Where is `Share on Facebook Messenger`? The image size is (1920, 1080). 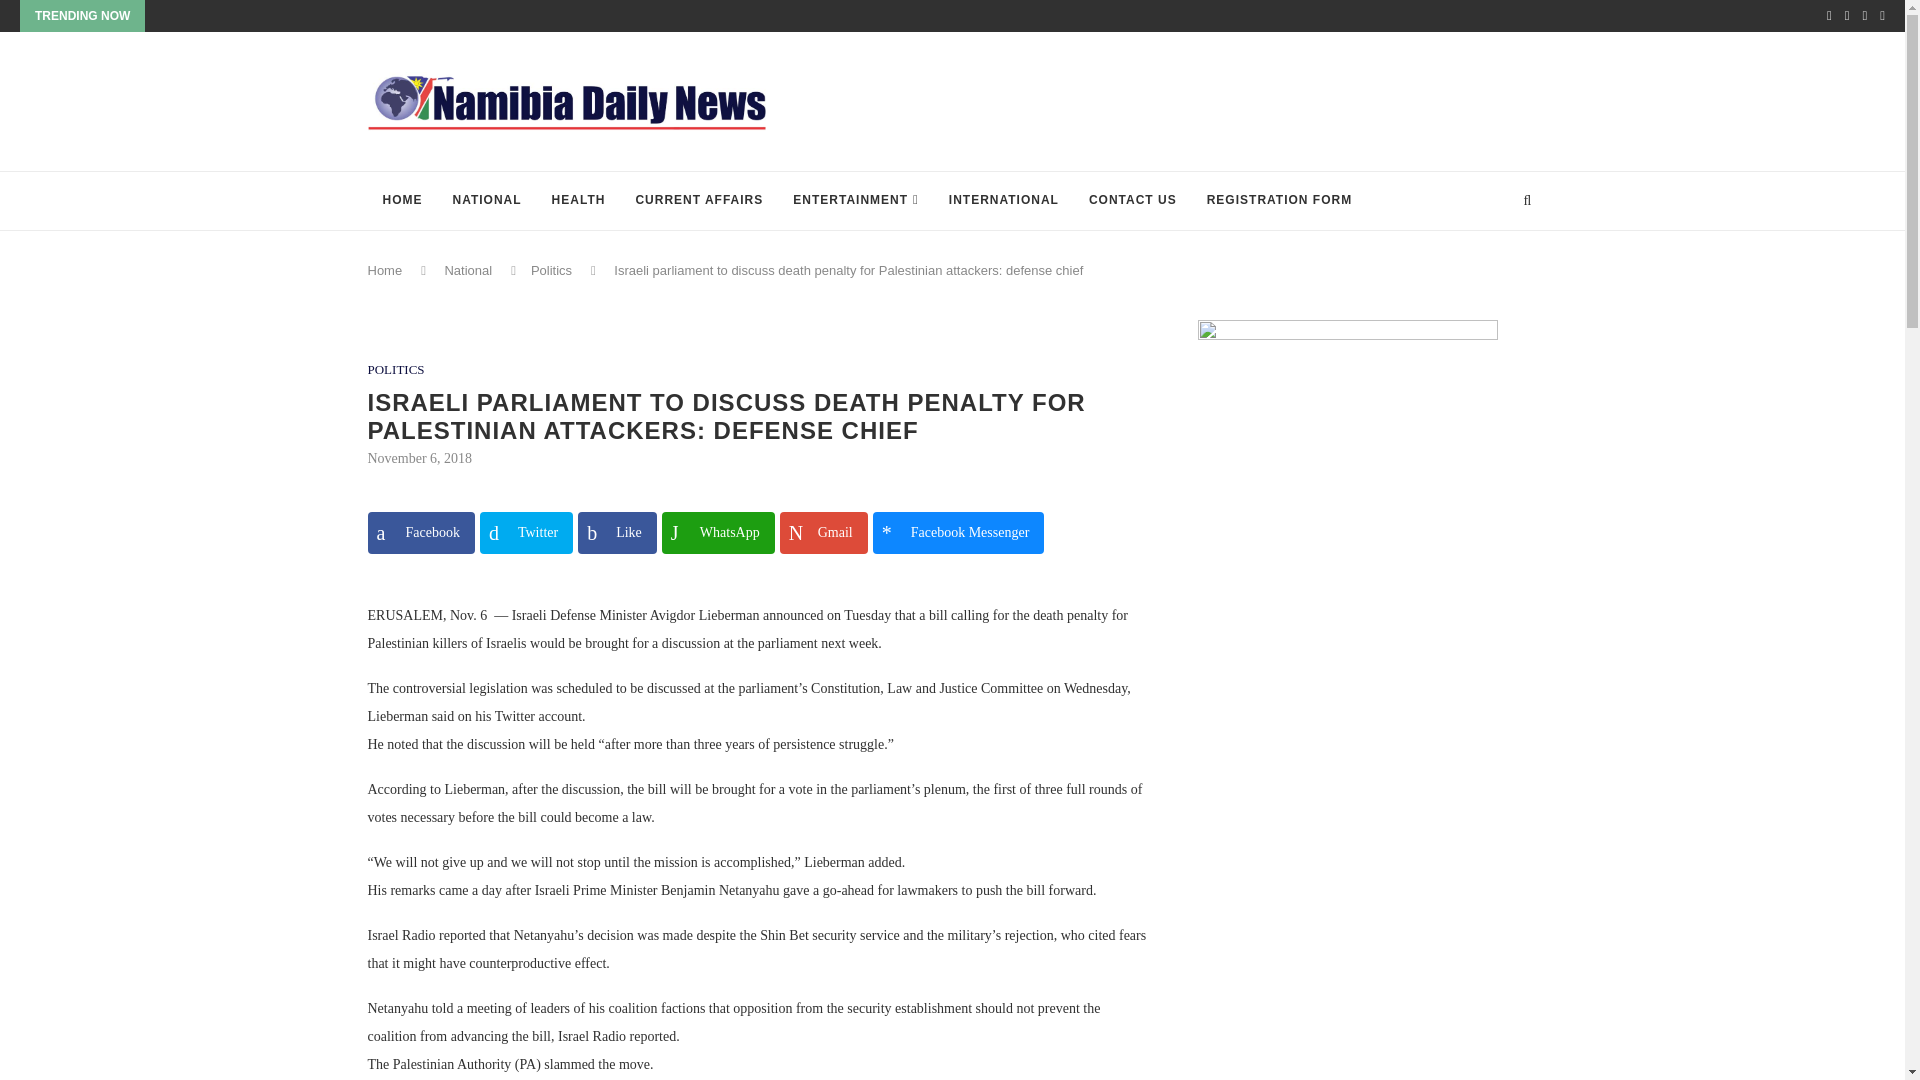
Share on Facebook Messenger is located at coordinates (958, 532).